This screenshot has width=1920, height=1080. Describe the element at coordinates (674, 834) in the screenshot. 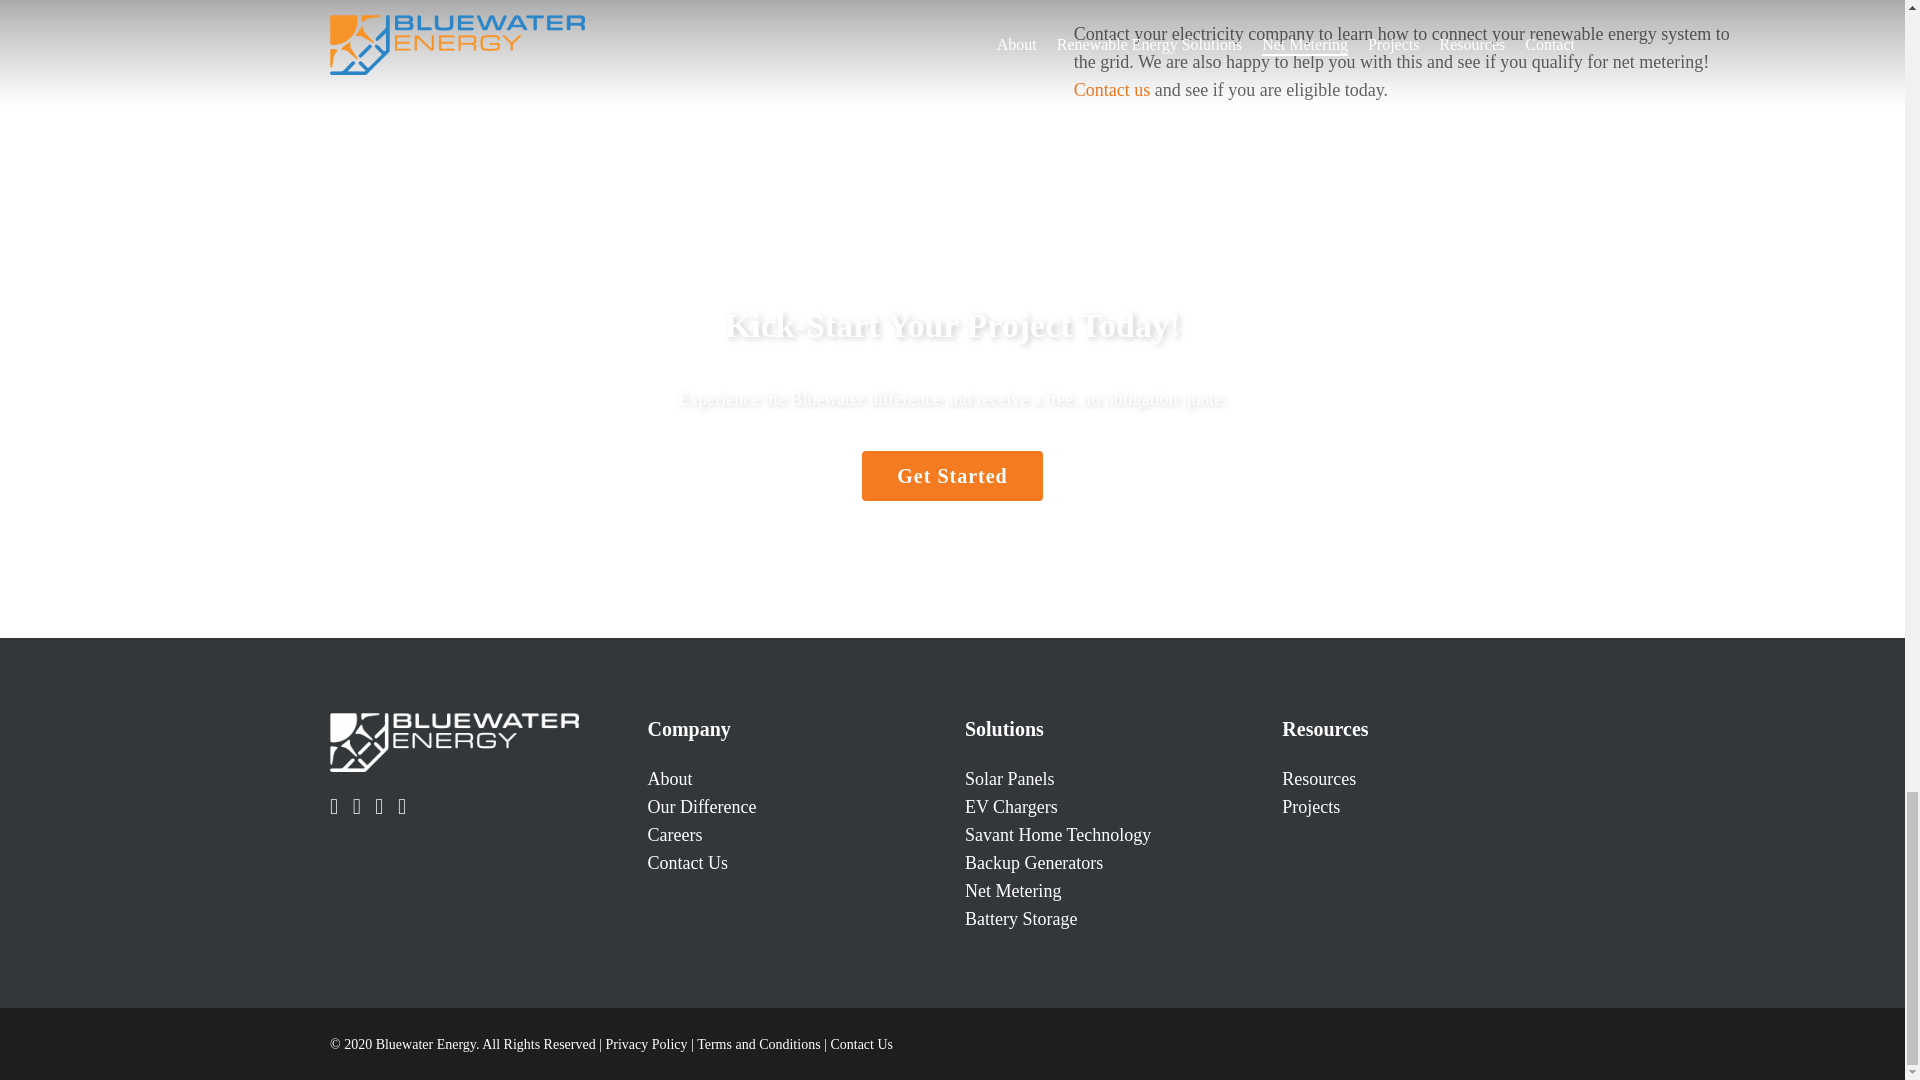

I see `Careers` at that location.